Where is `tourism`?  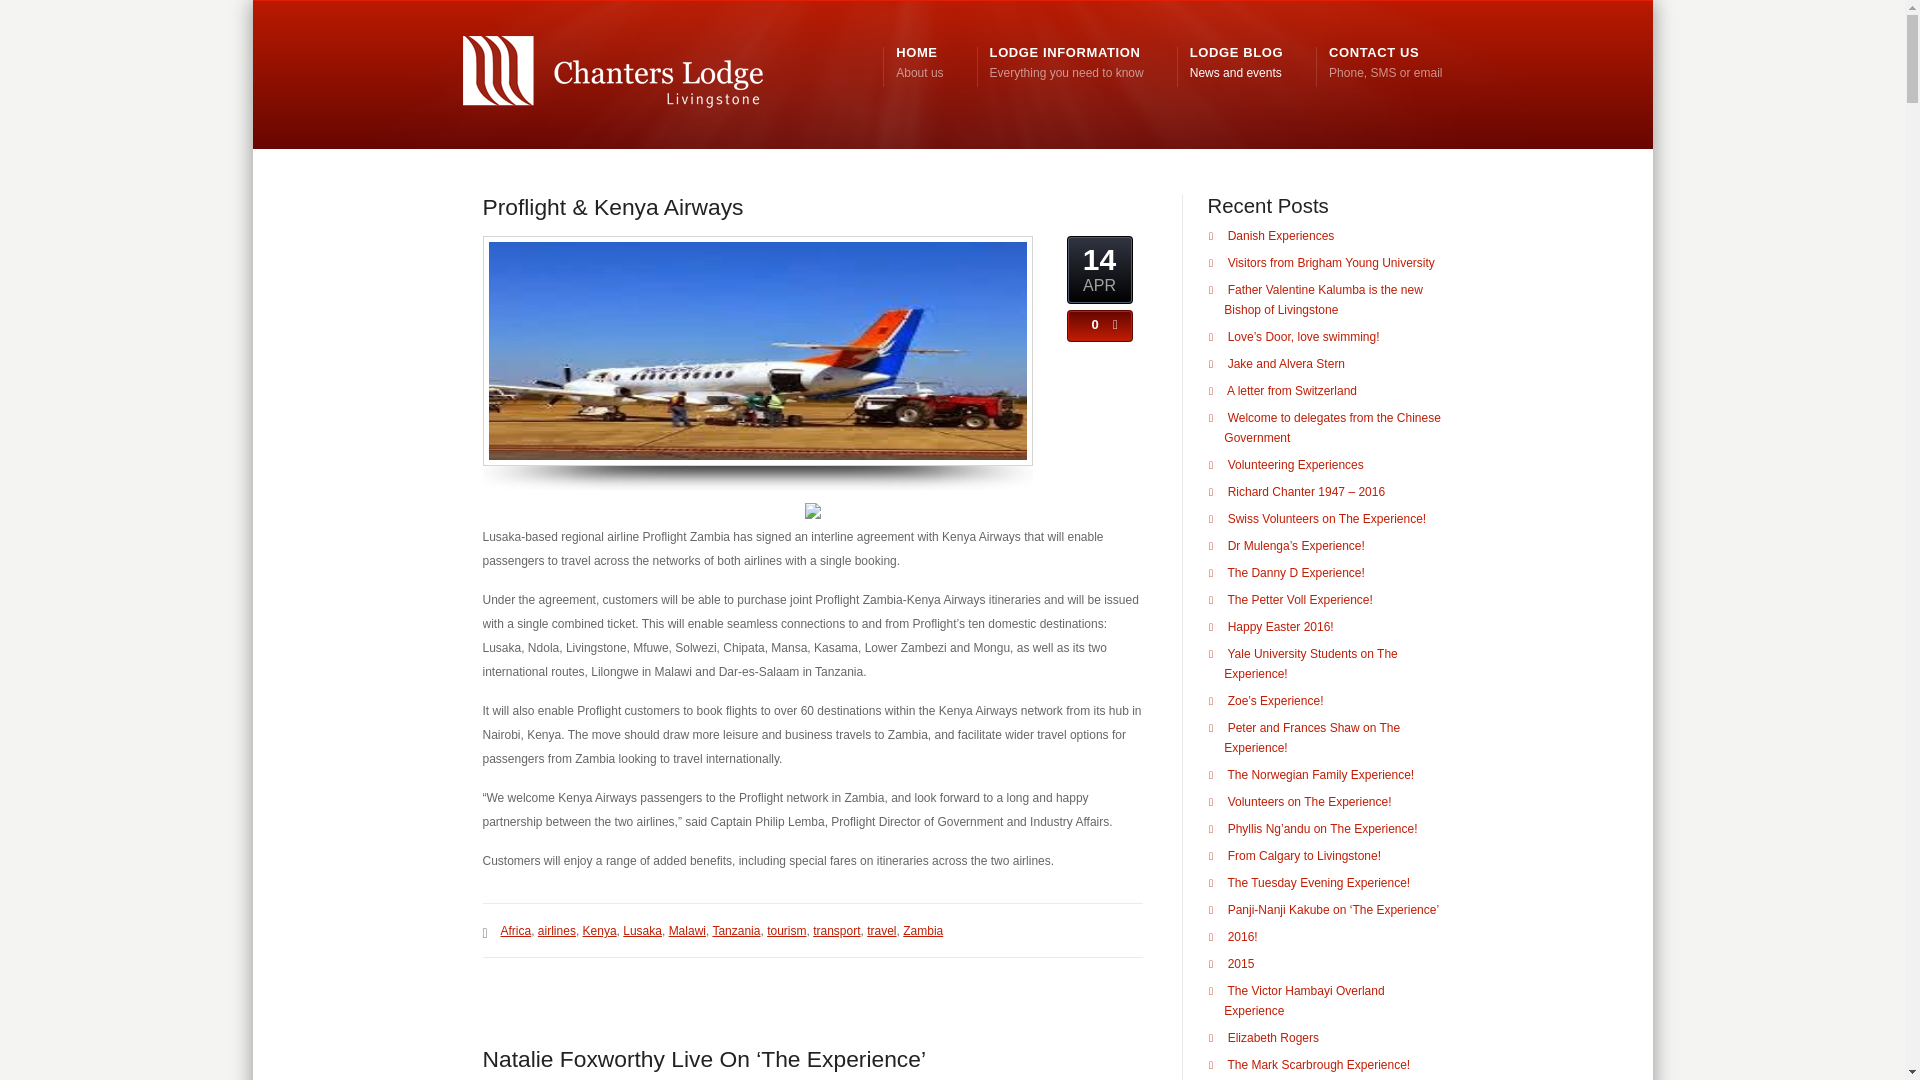
tourism is located at coordinates (515, 931).